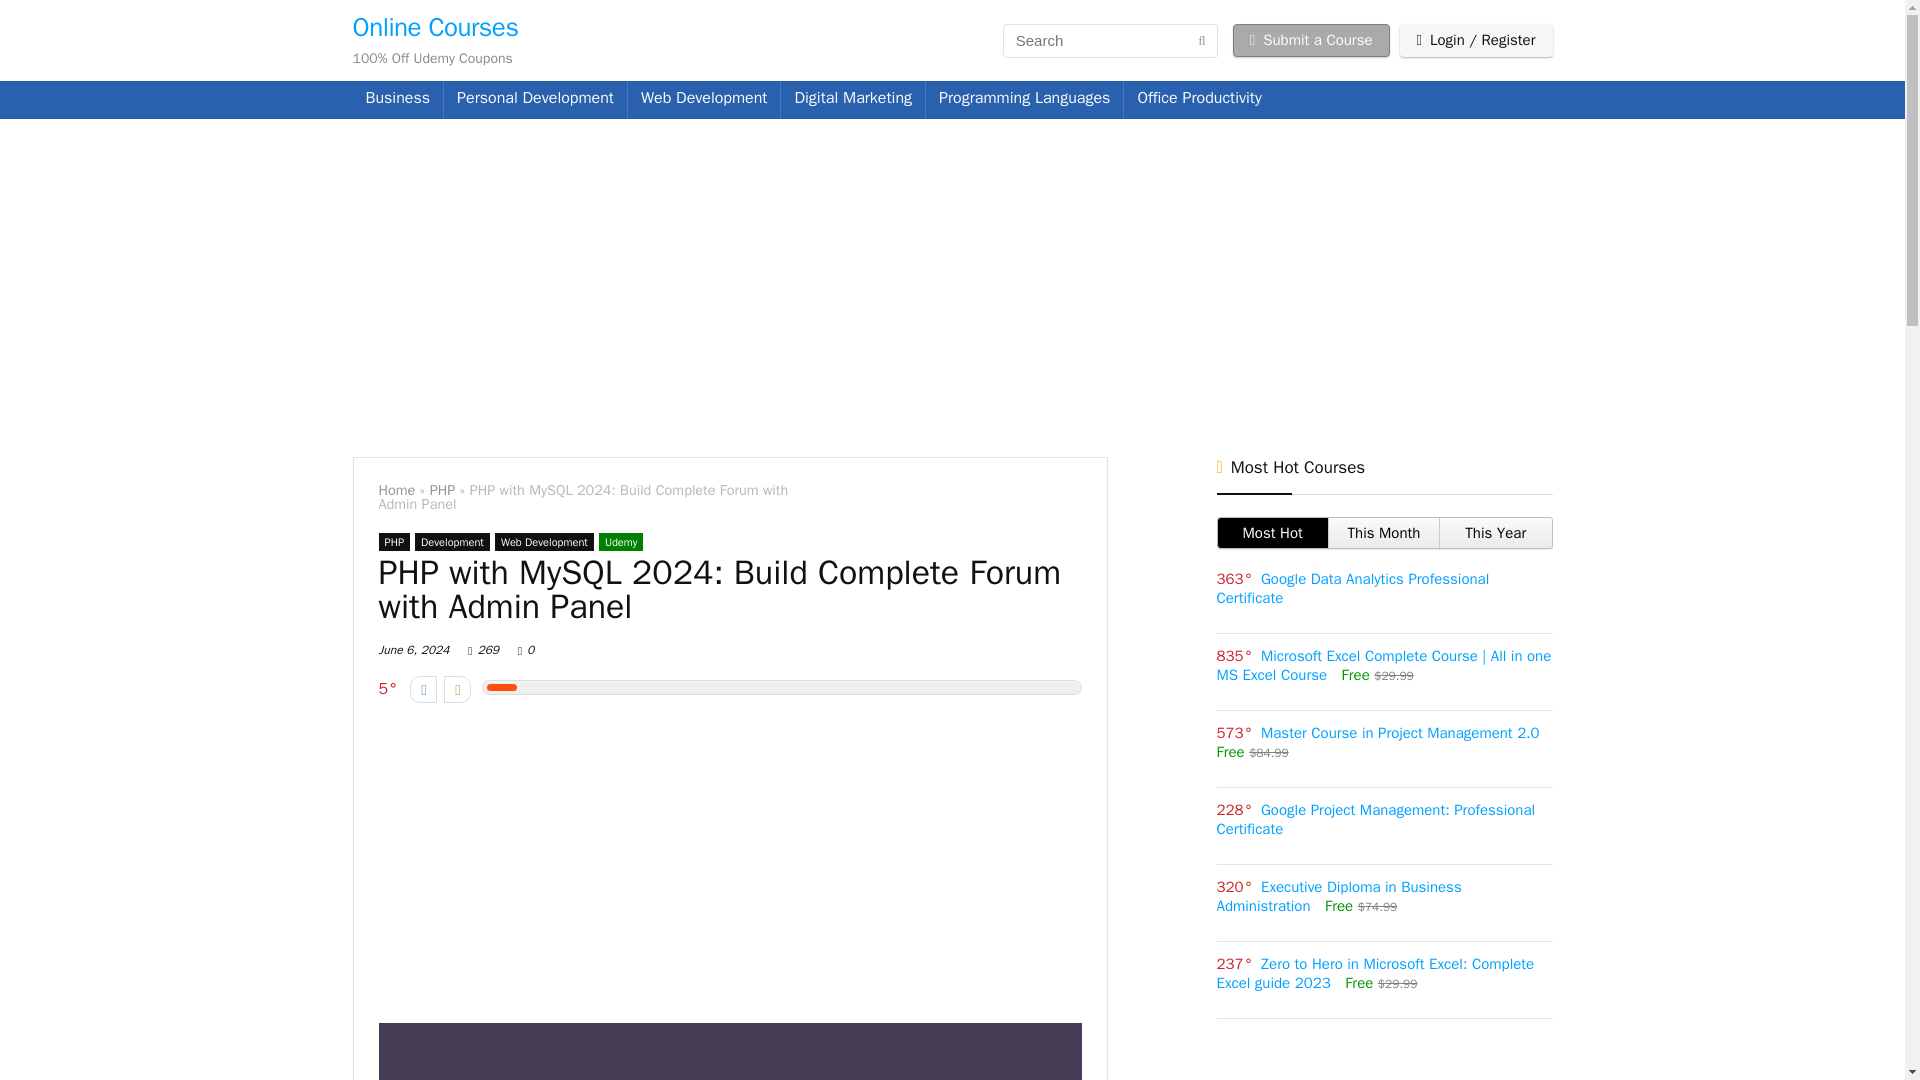  What do you see at coordinates (1400, 732) in the screenshot?
I see `Master Course in Project Management 2.0` at bounding box center [1400, 732].